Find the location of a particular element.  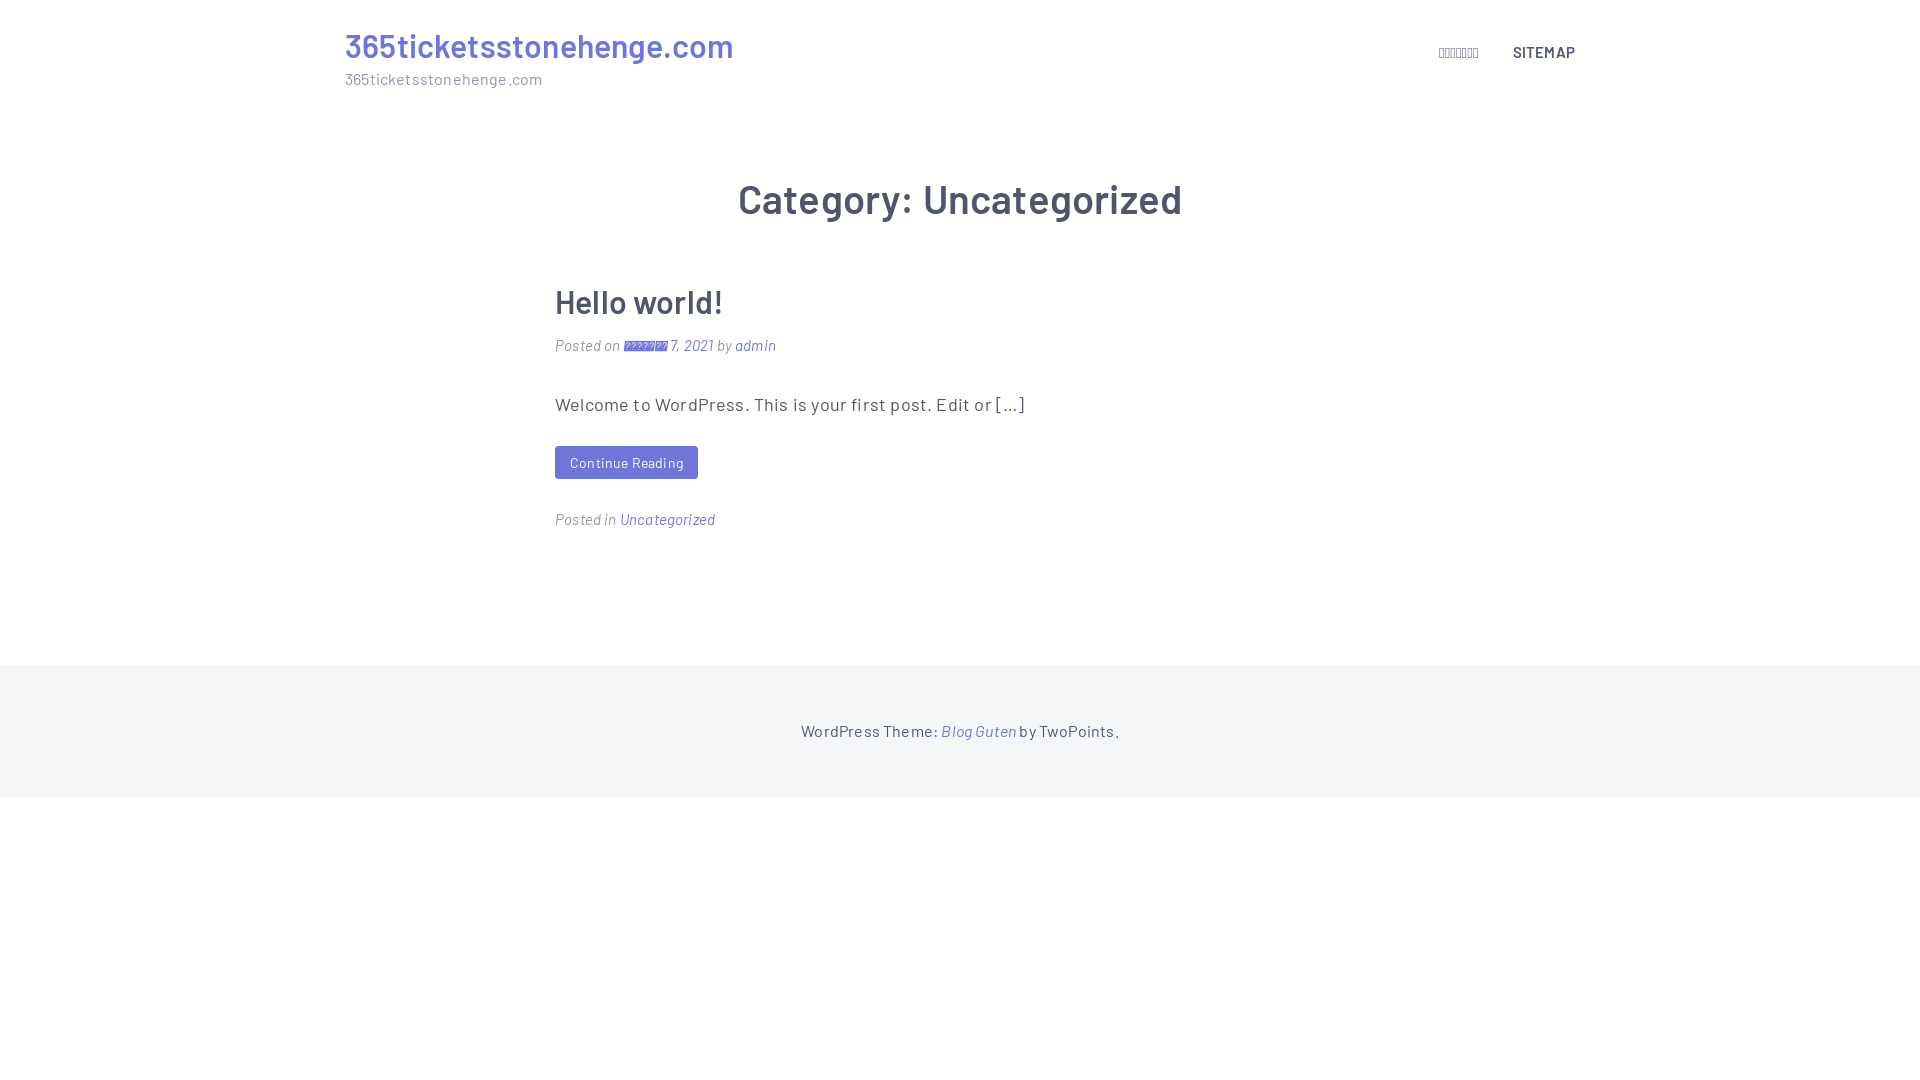

Continue Reading is located at coordinates (626, 462).